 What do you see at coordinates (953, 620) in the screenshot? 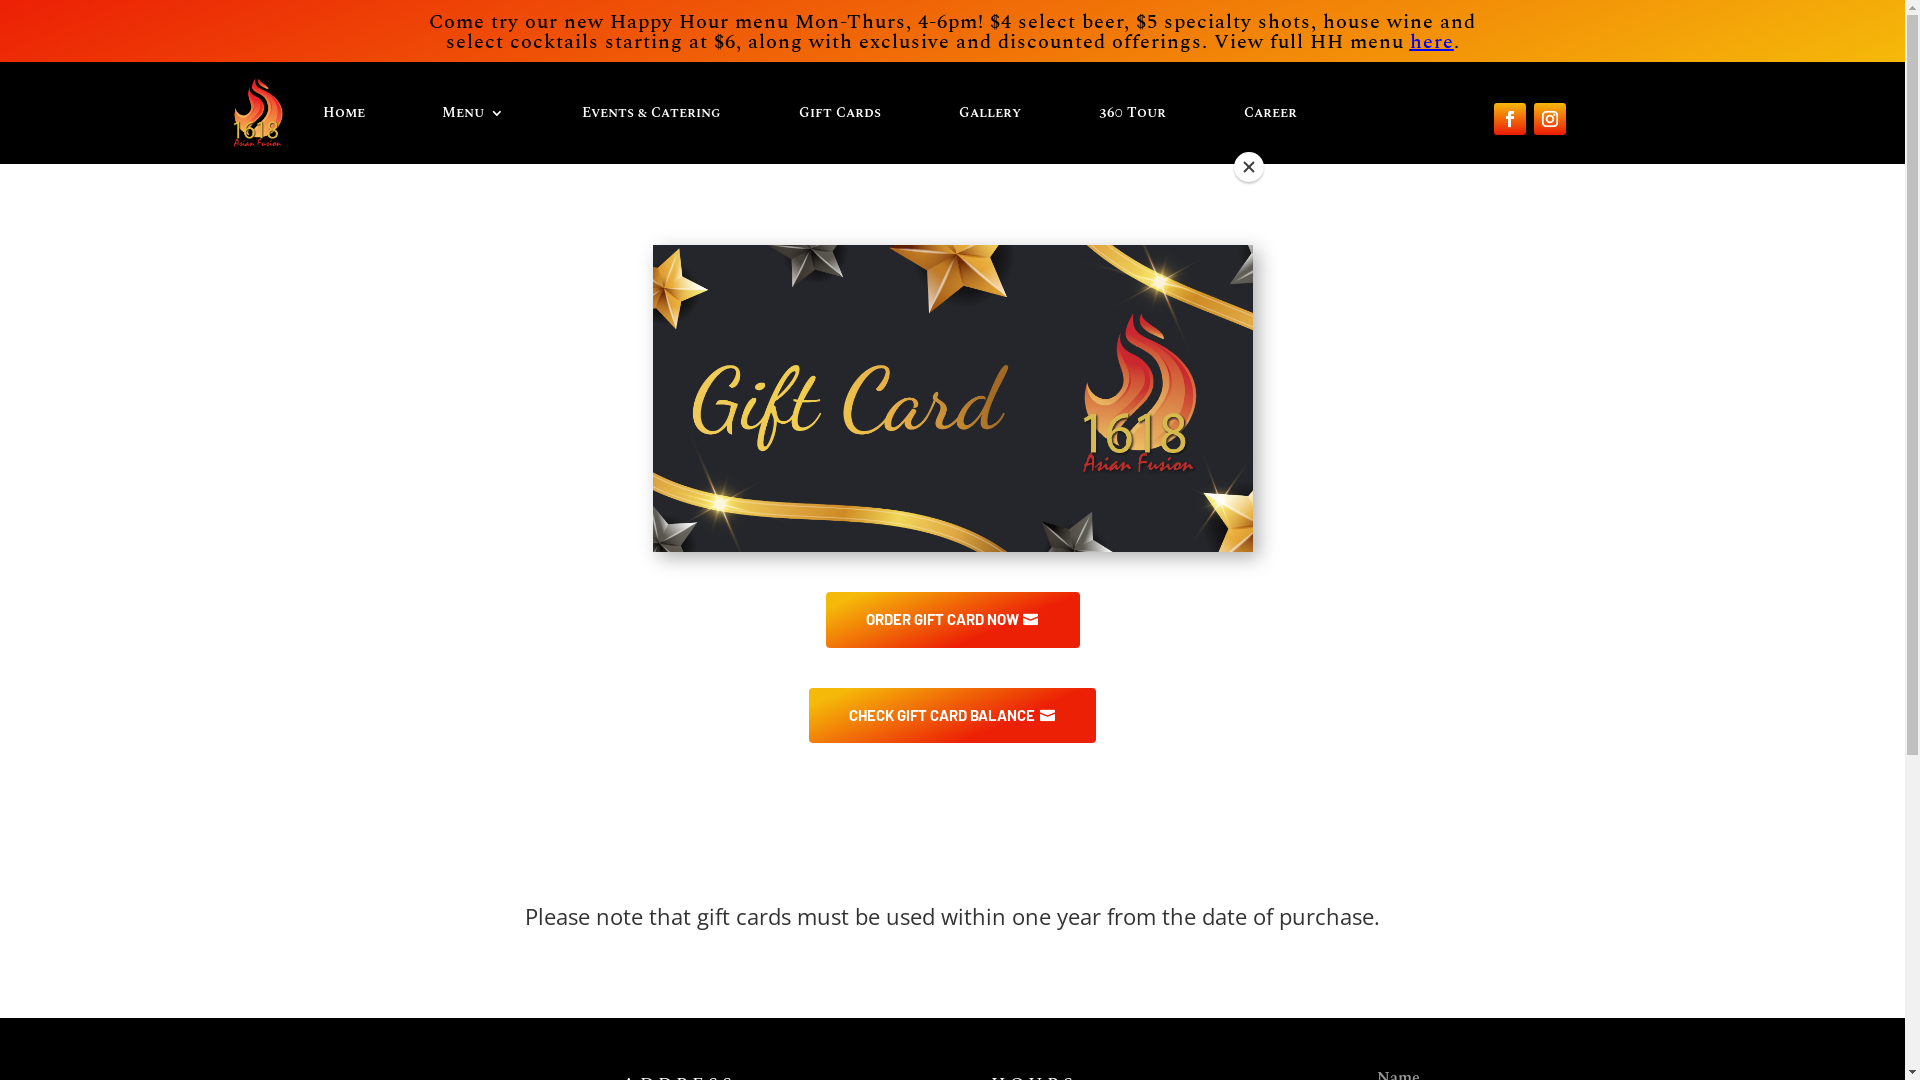
I see `ORDER GIFT CARD NOW` at bounding box center [953, 620].